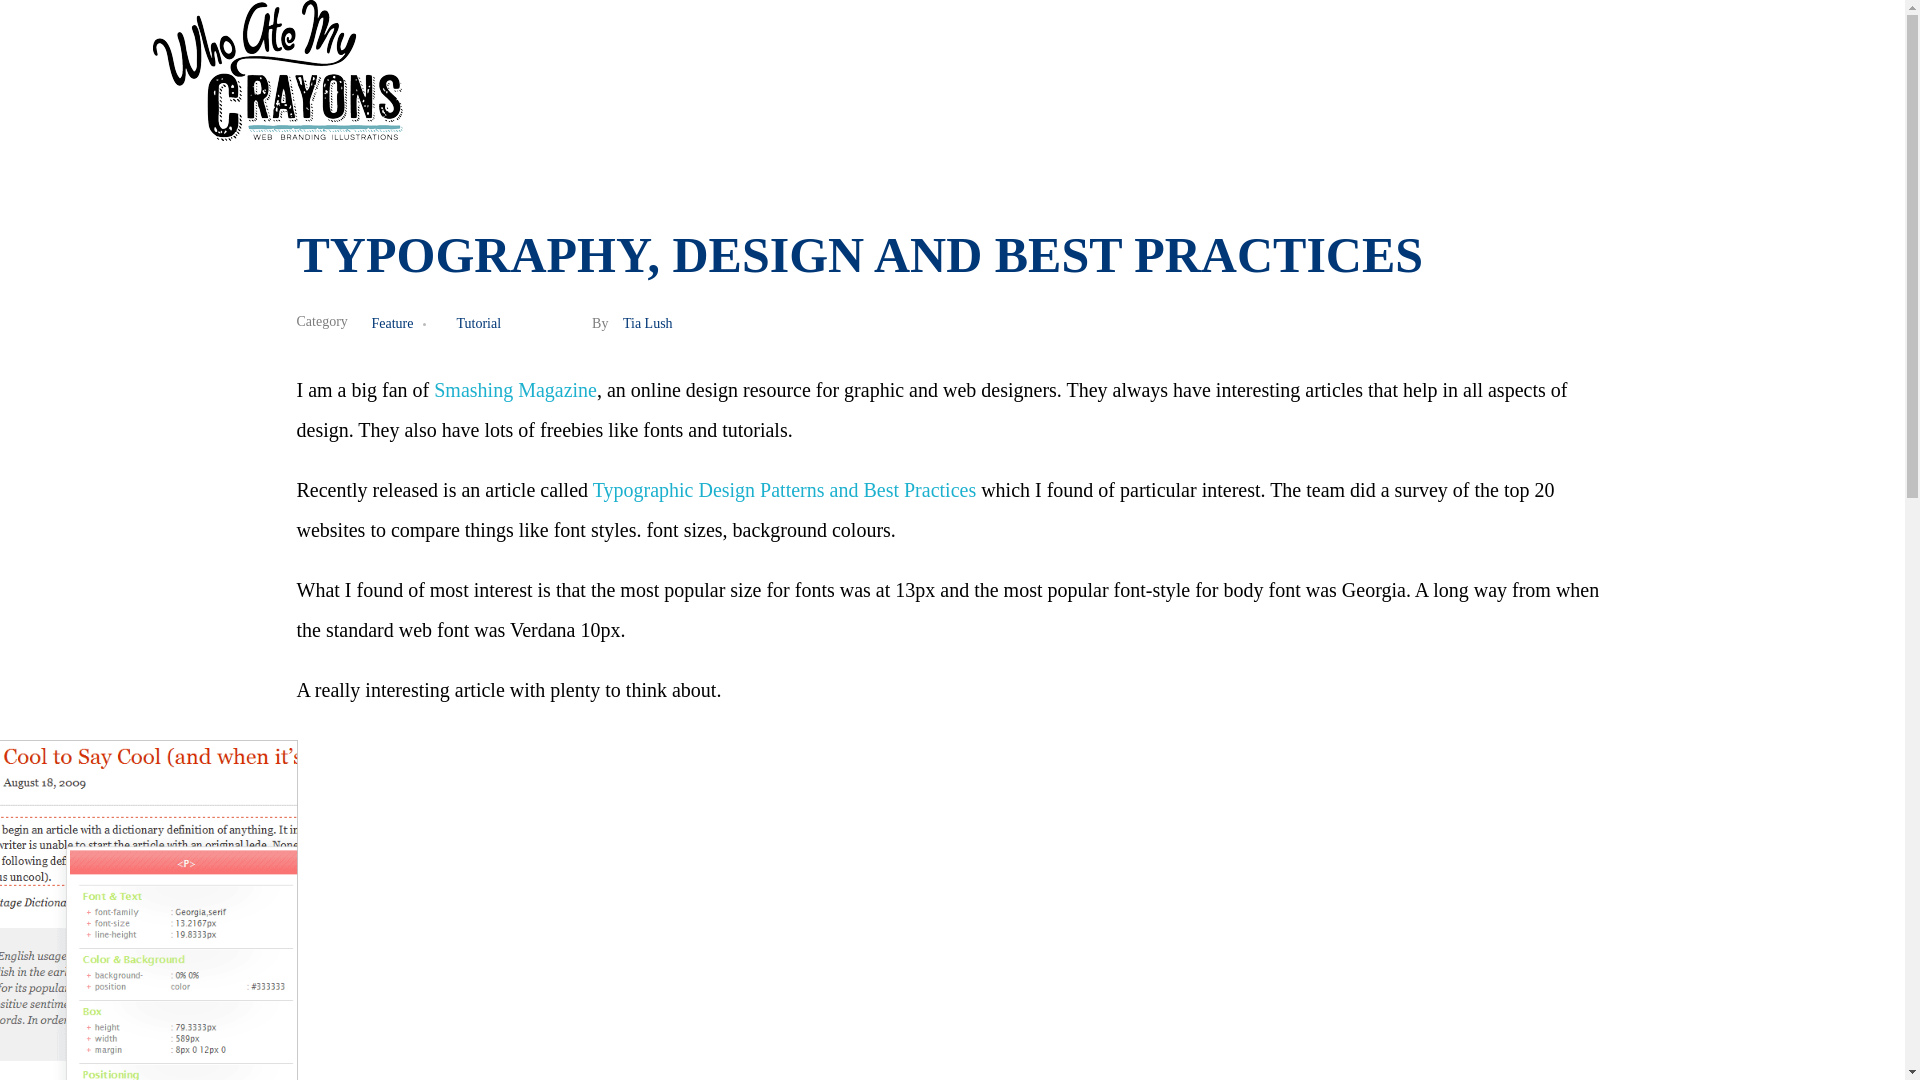 This screenshot has height=1080, width=1920. Describe the element at coordinates (515, 390) in the screenshot. I see `Smashing Magazine` at that location.